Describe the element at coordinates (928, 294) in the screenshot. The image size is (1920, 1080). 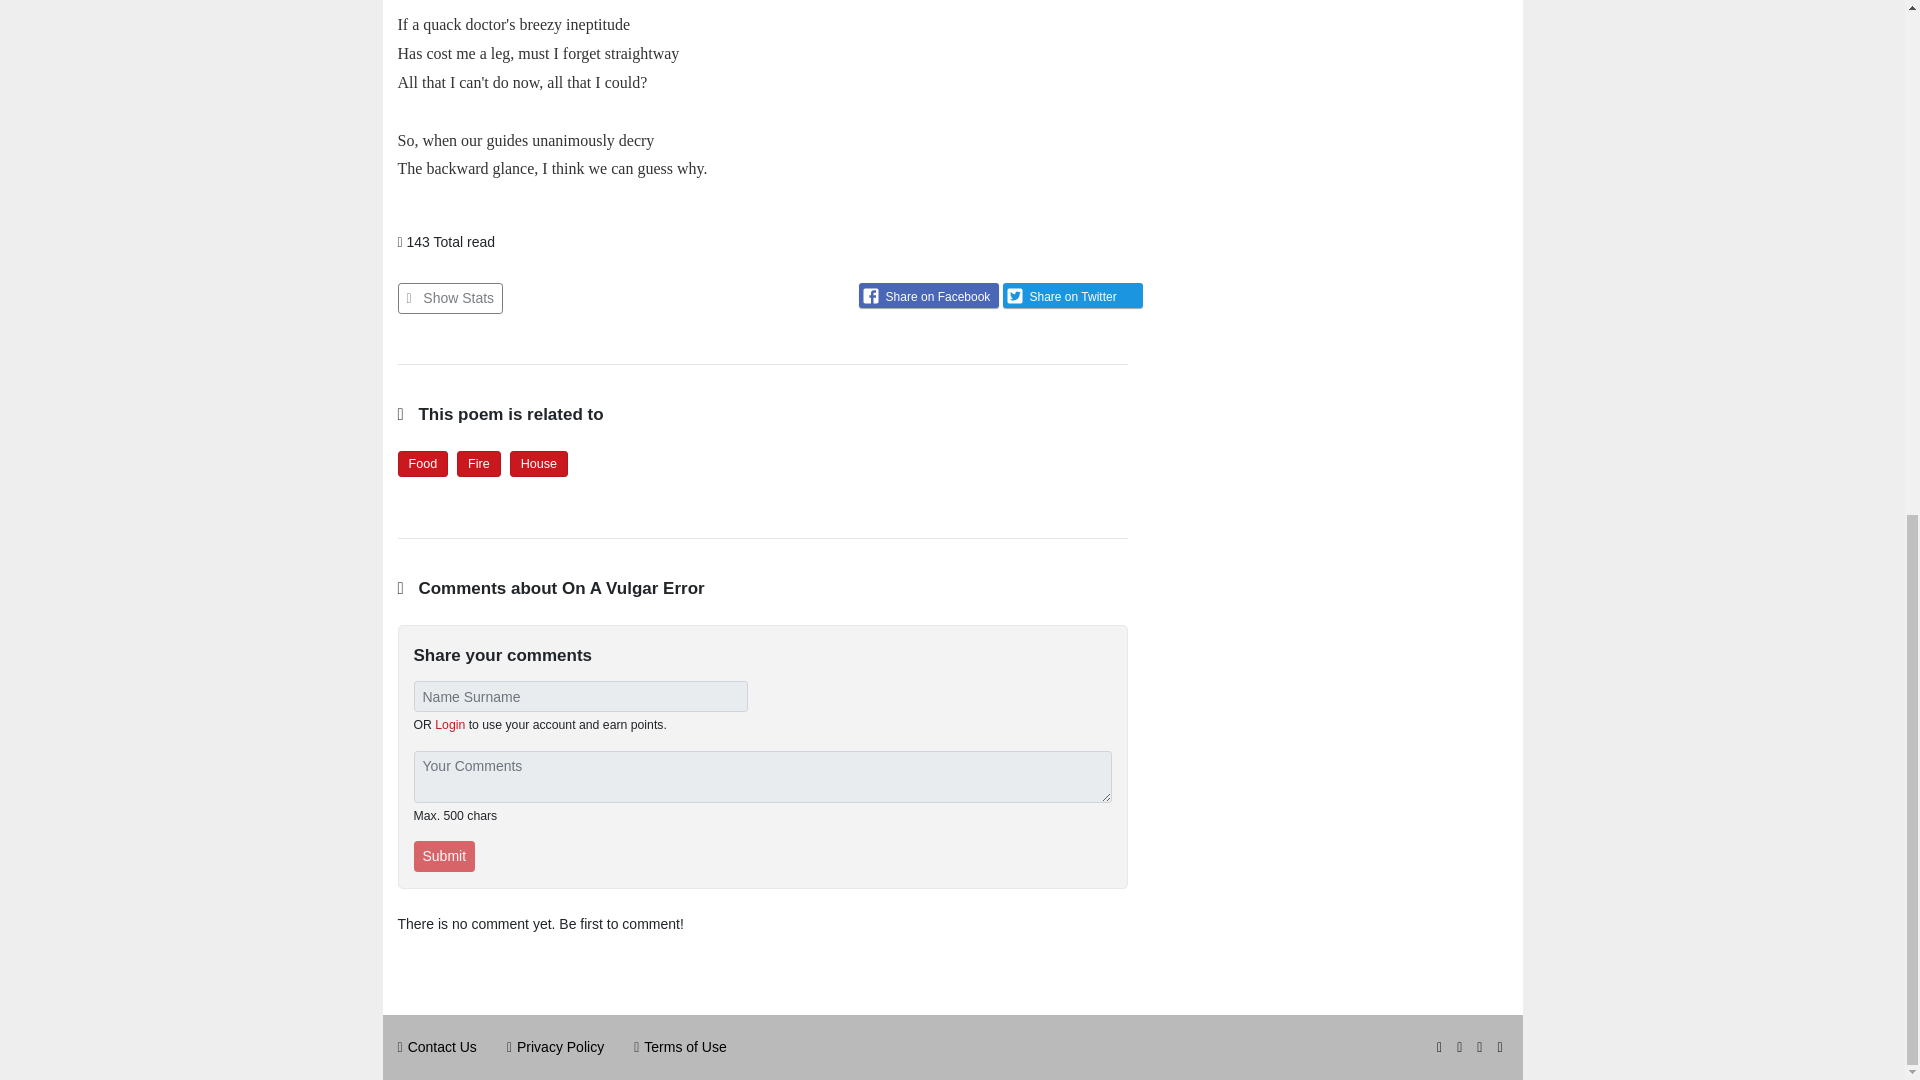
I see `Share on Facebook` at that location.